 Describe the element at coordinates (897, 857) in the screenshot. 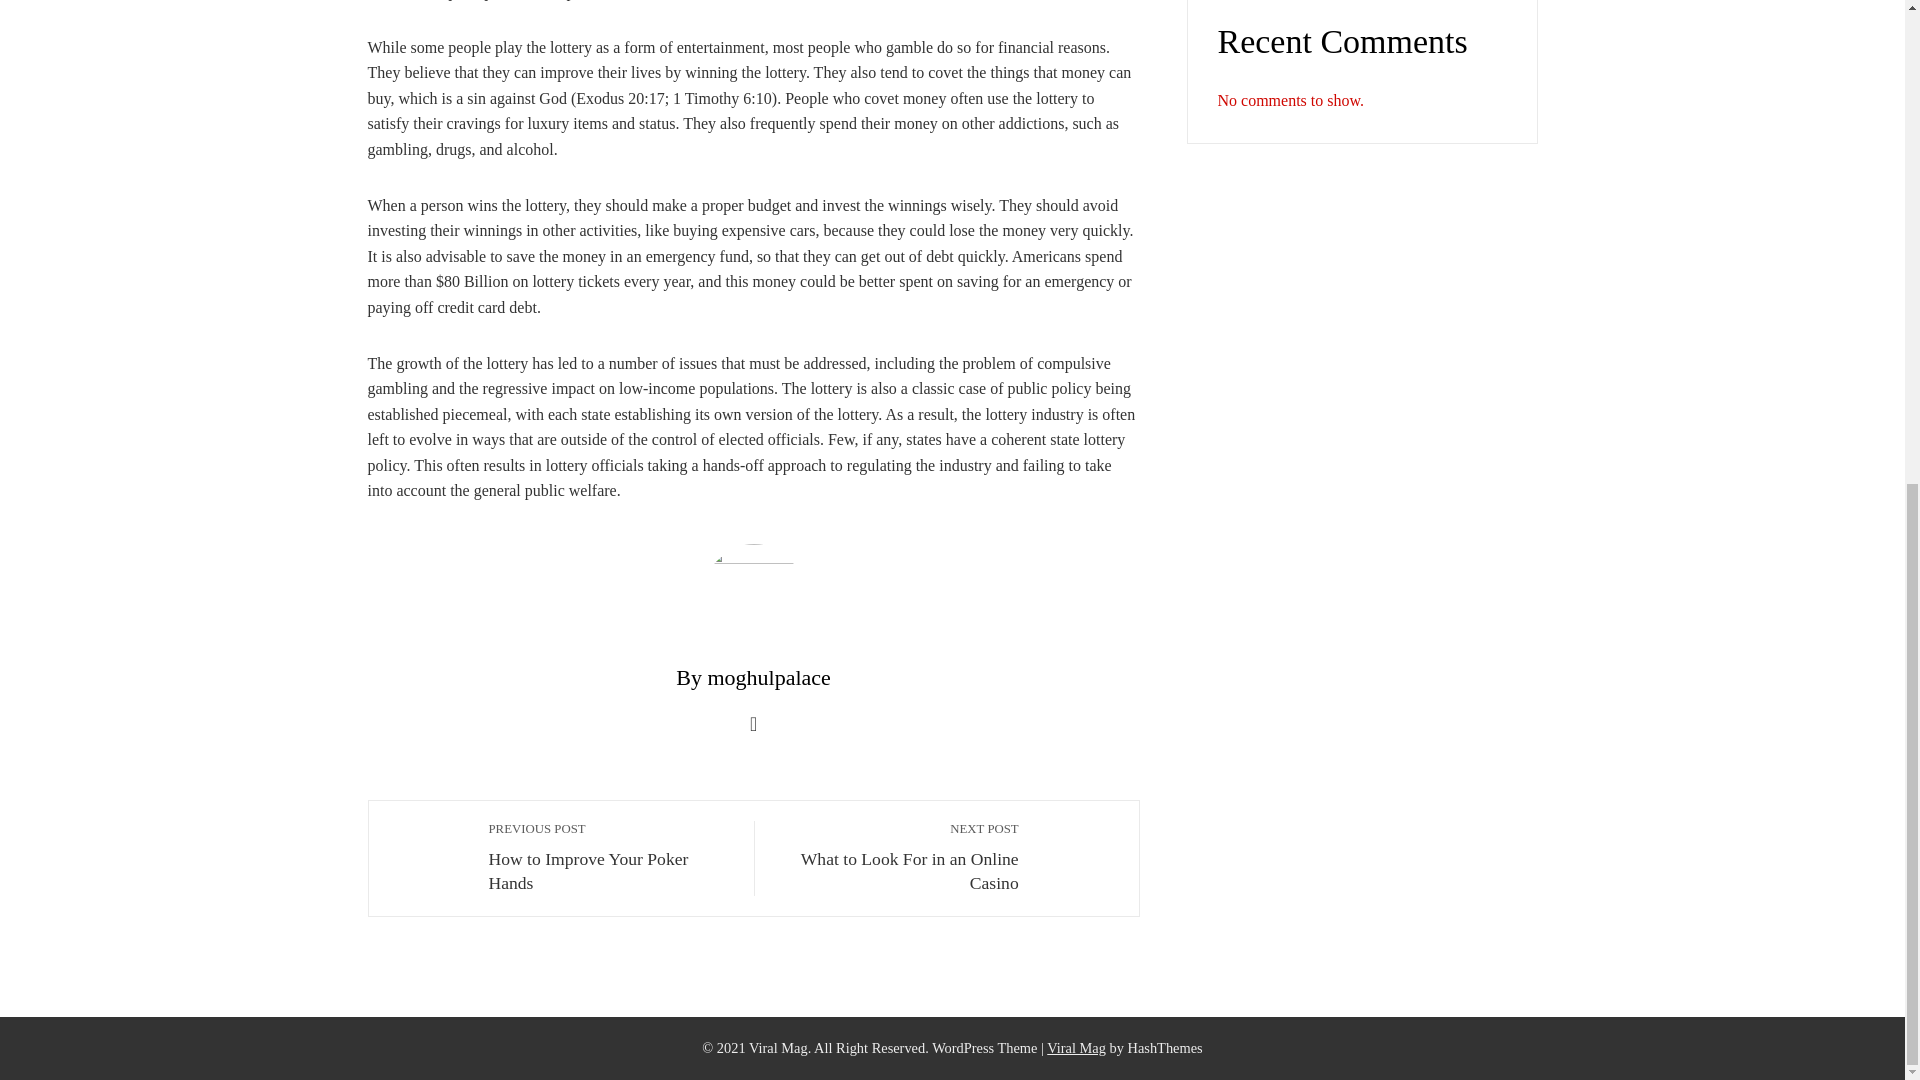

I see `Viral Mag` at that location.